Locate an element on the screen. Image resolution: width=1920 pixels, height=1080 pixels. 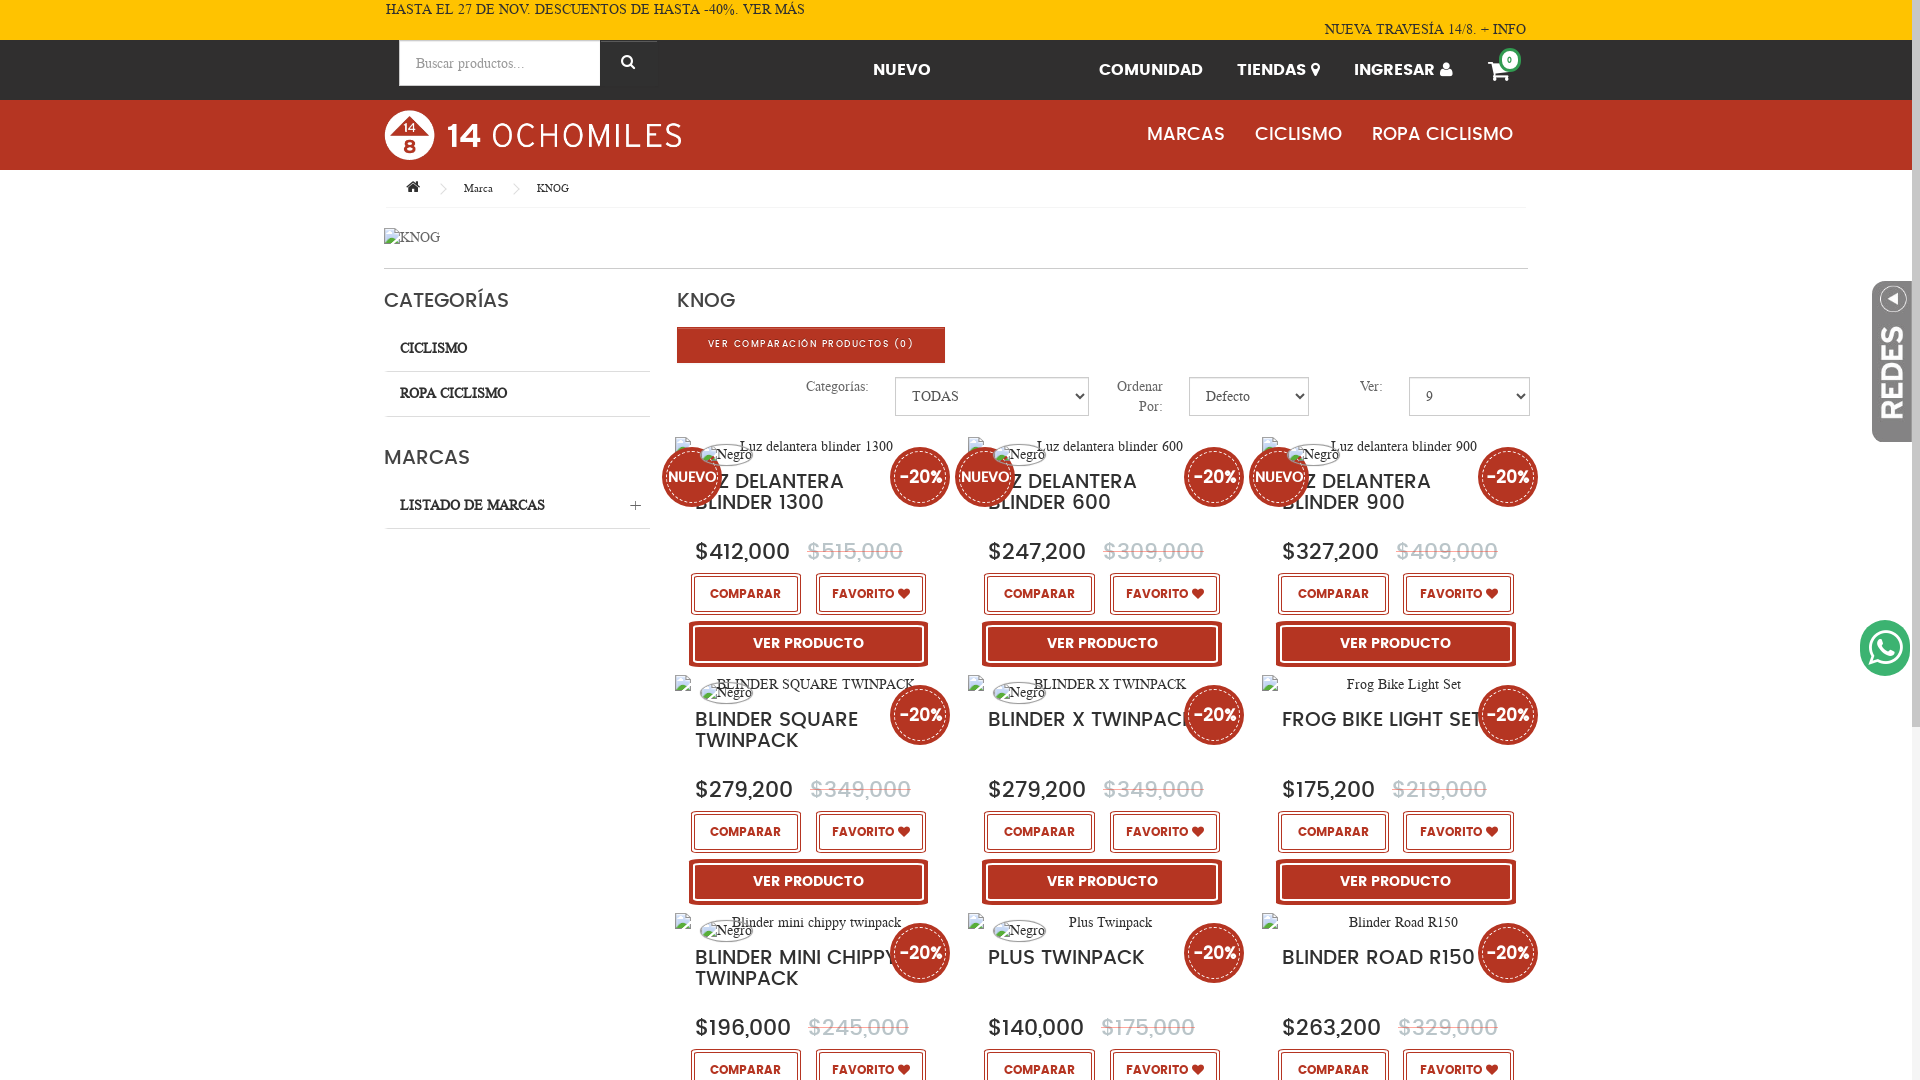
CICLISMO is located at coordinates (1298, 135).